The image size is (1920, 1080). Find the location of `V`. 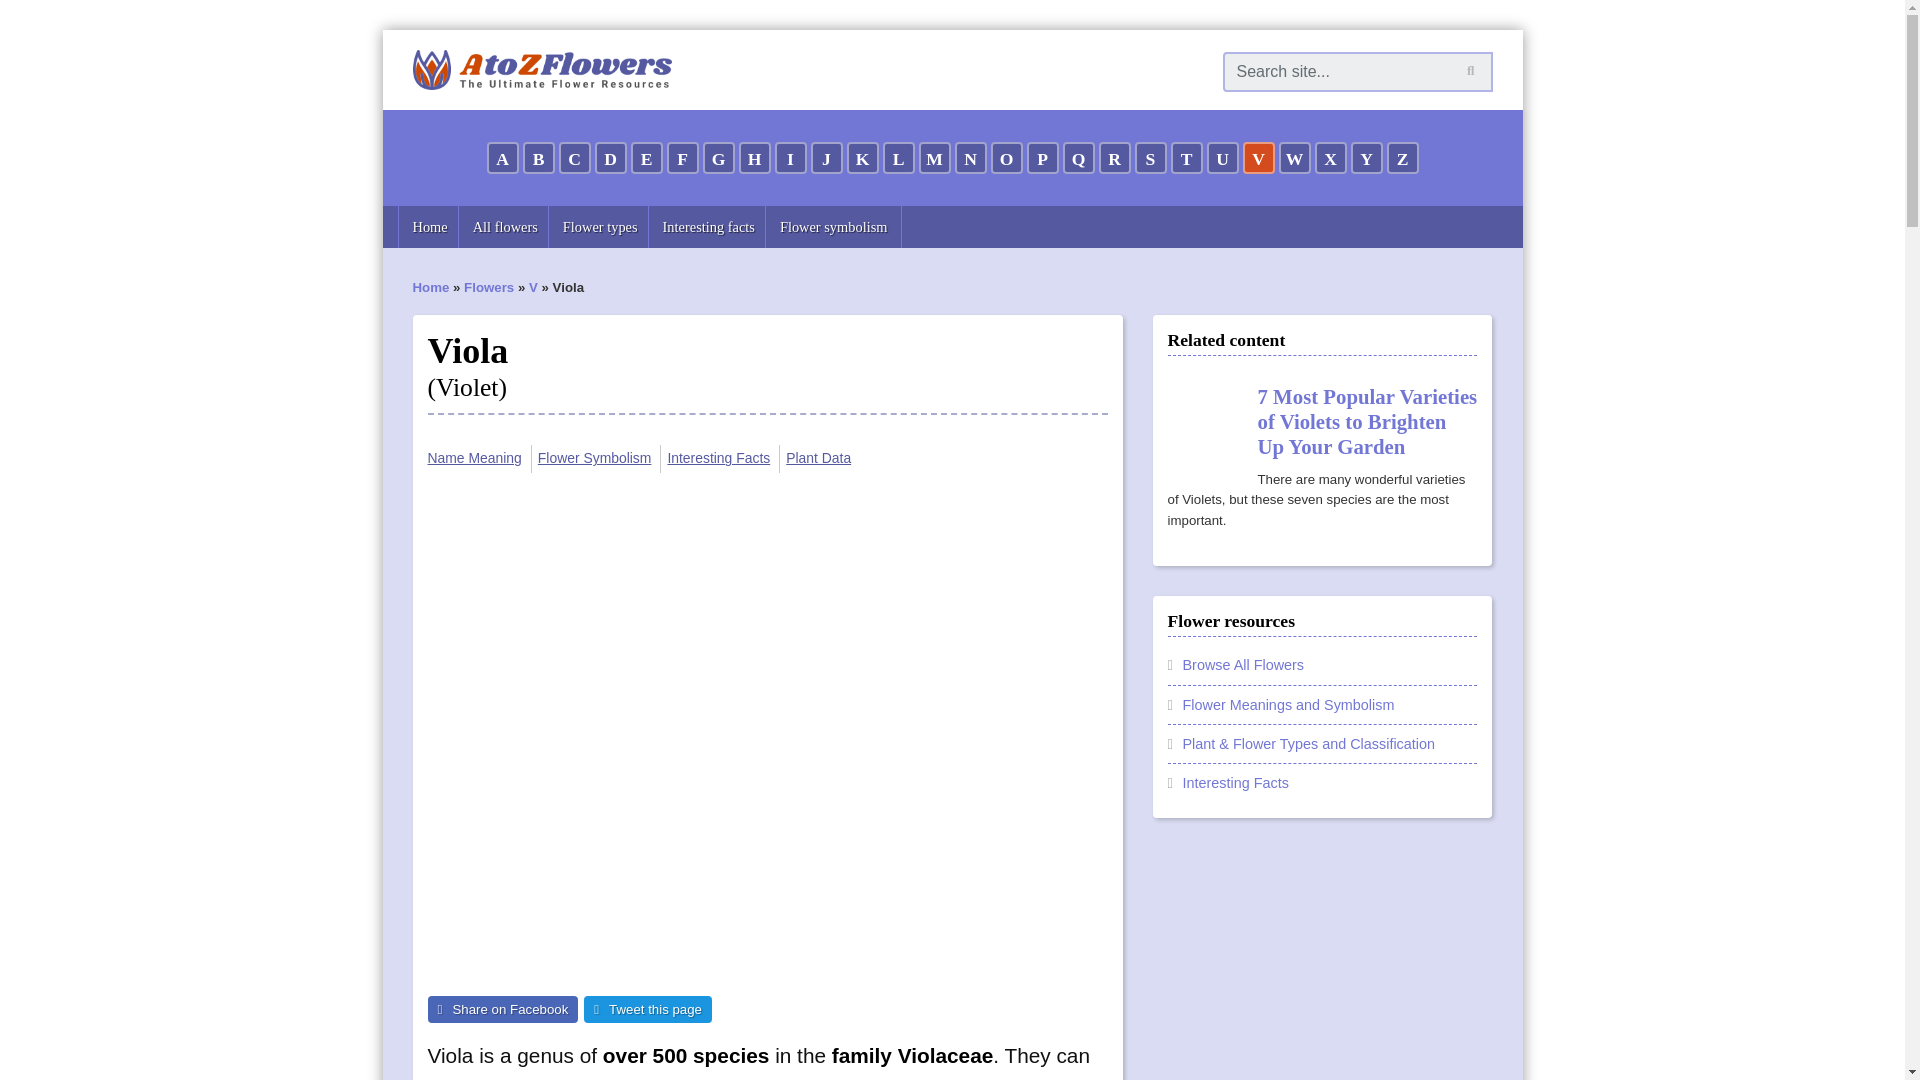

V is located at coordinates (1258, 157).